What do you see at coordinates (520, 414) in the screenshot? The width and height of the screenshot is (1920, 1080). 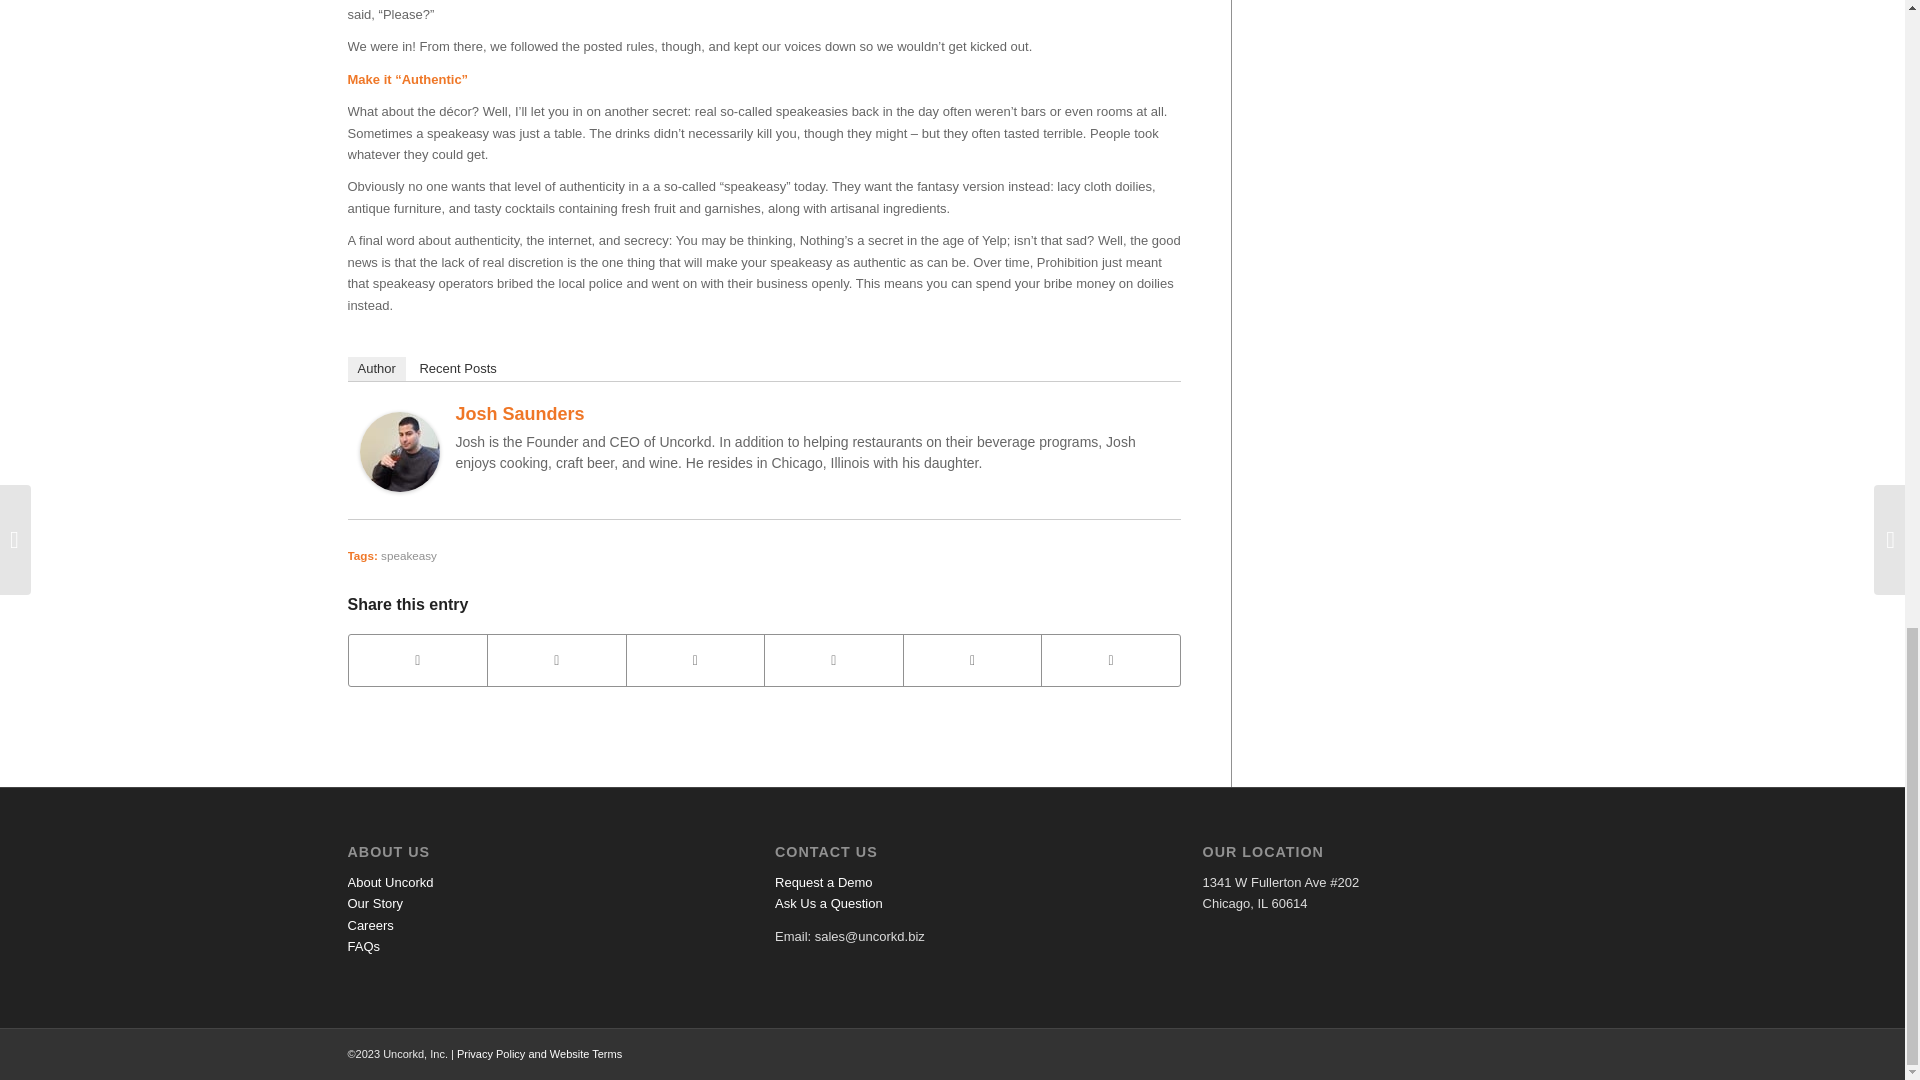 I see `Josh Saunders` at bounding box center [520, 414].